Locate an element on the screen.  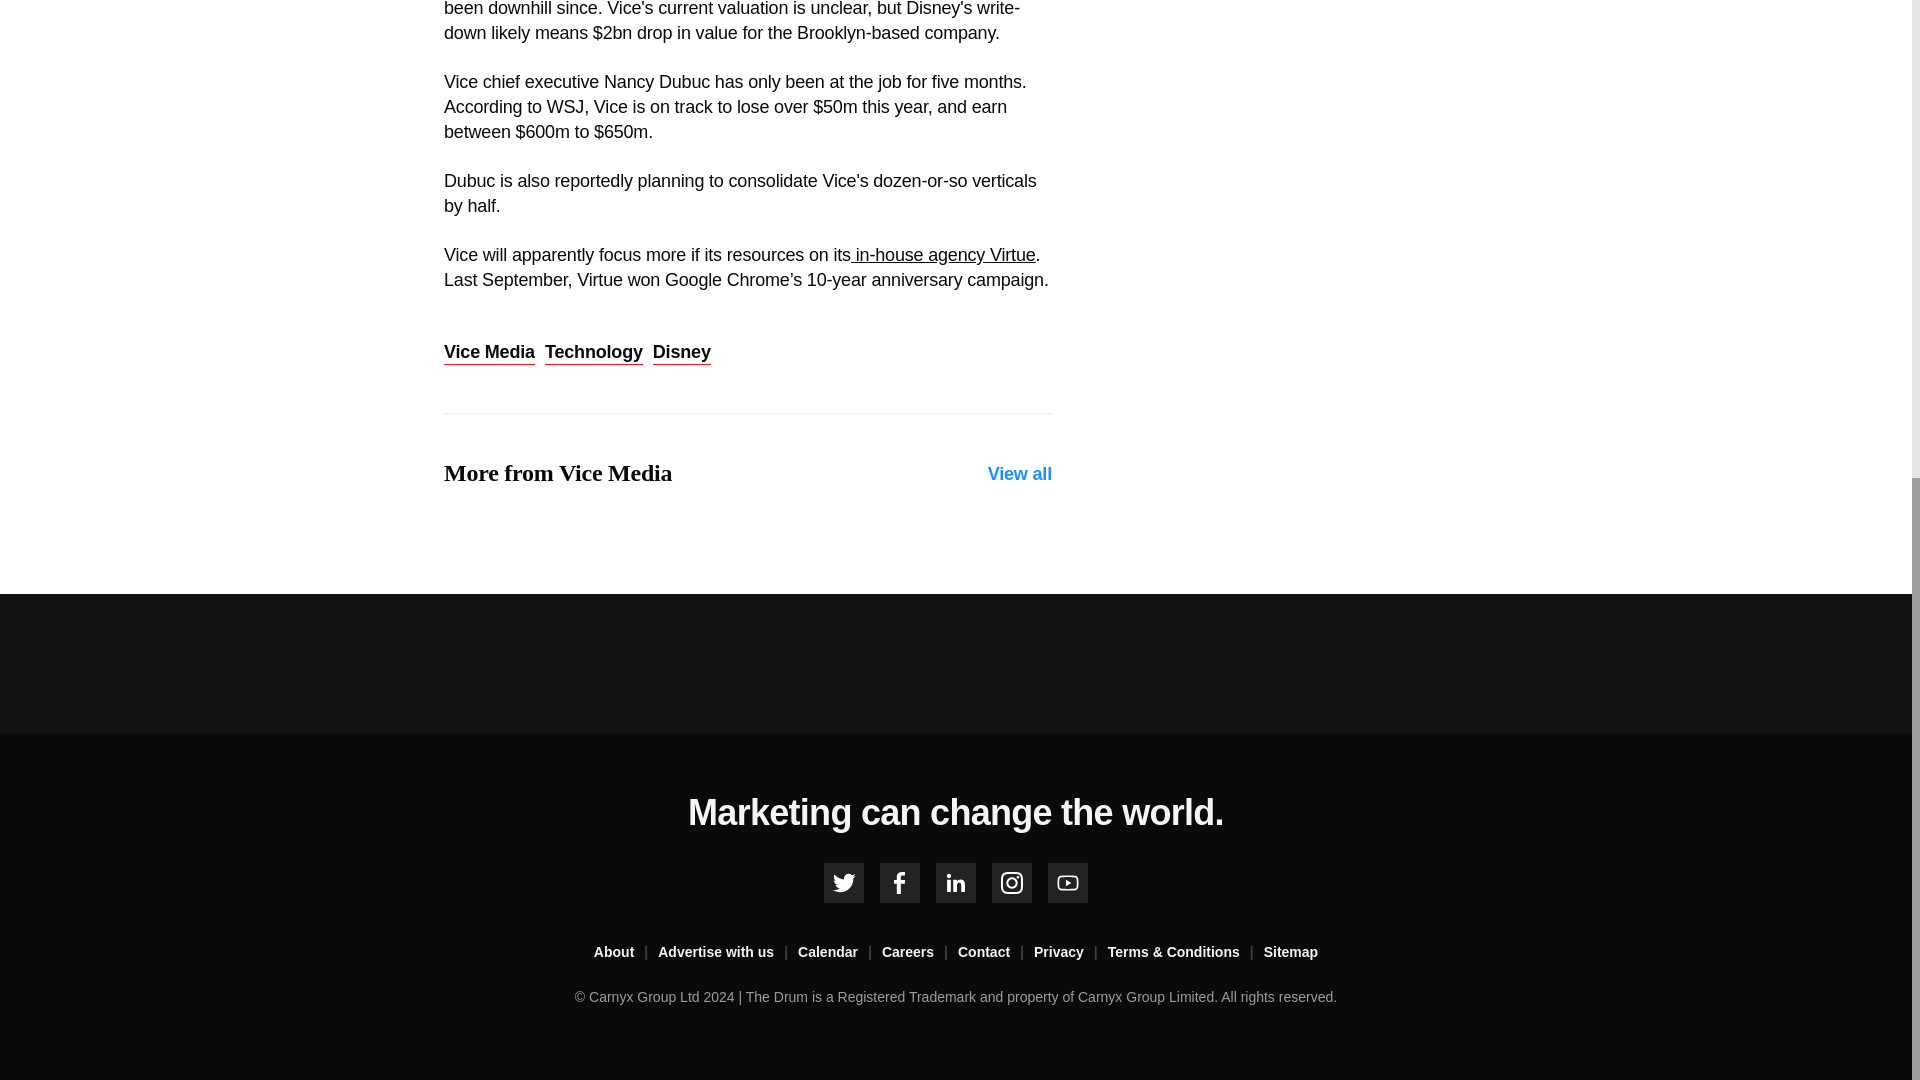
About is located at coordinates (626, 952).